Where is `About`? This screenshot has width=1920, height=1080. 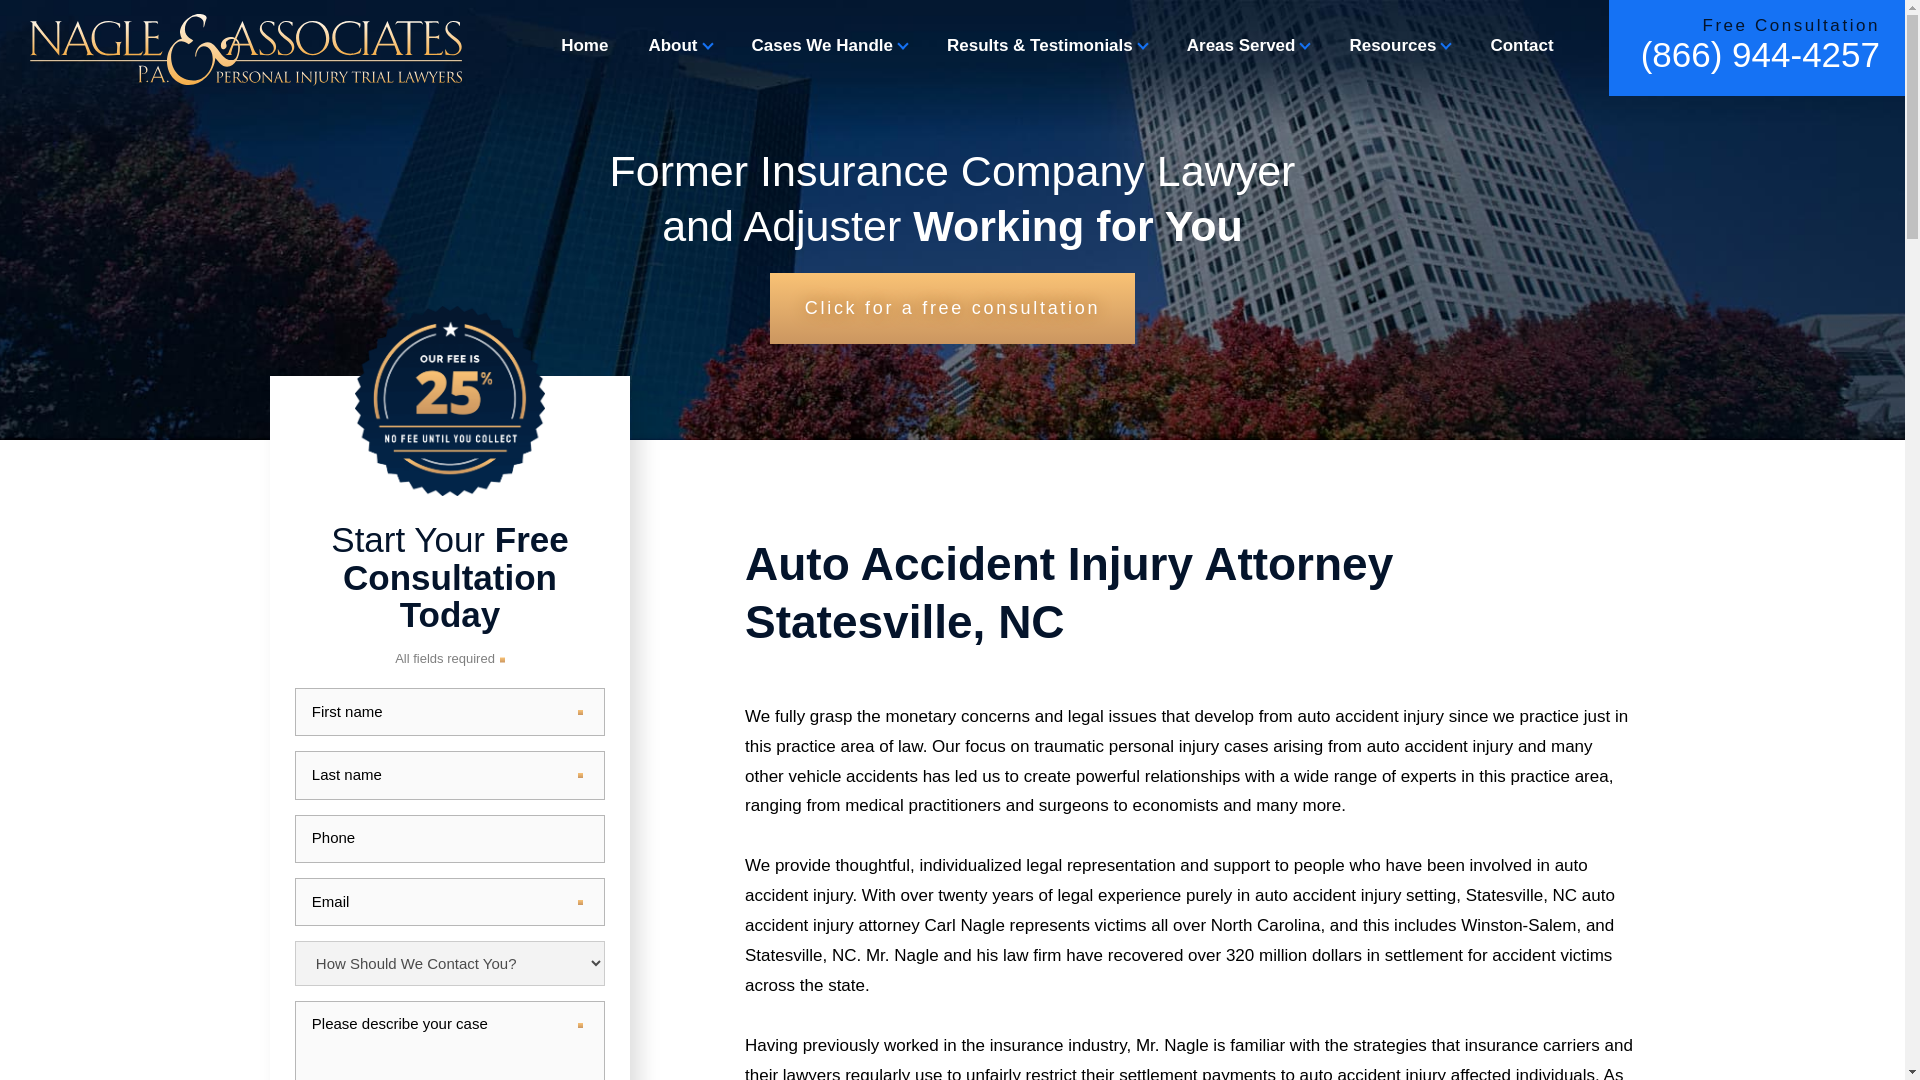 About is located at coordinates (679, 45).